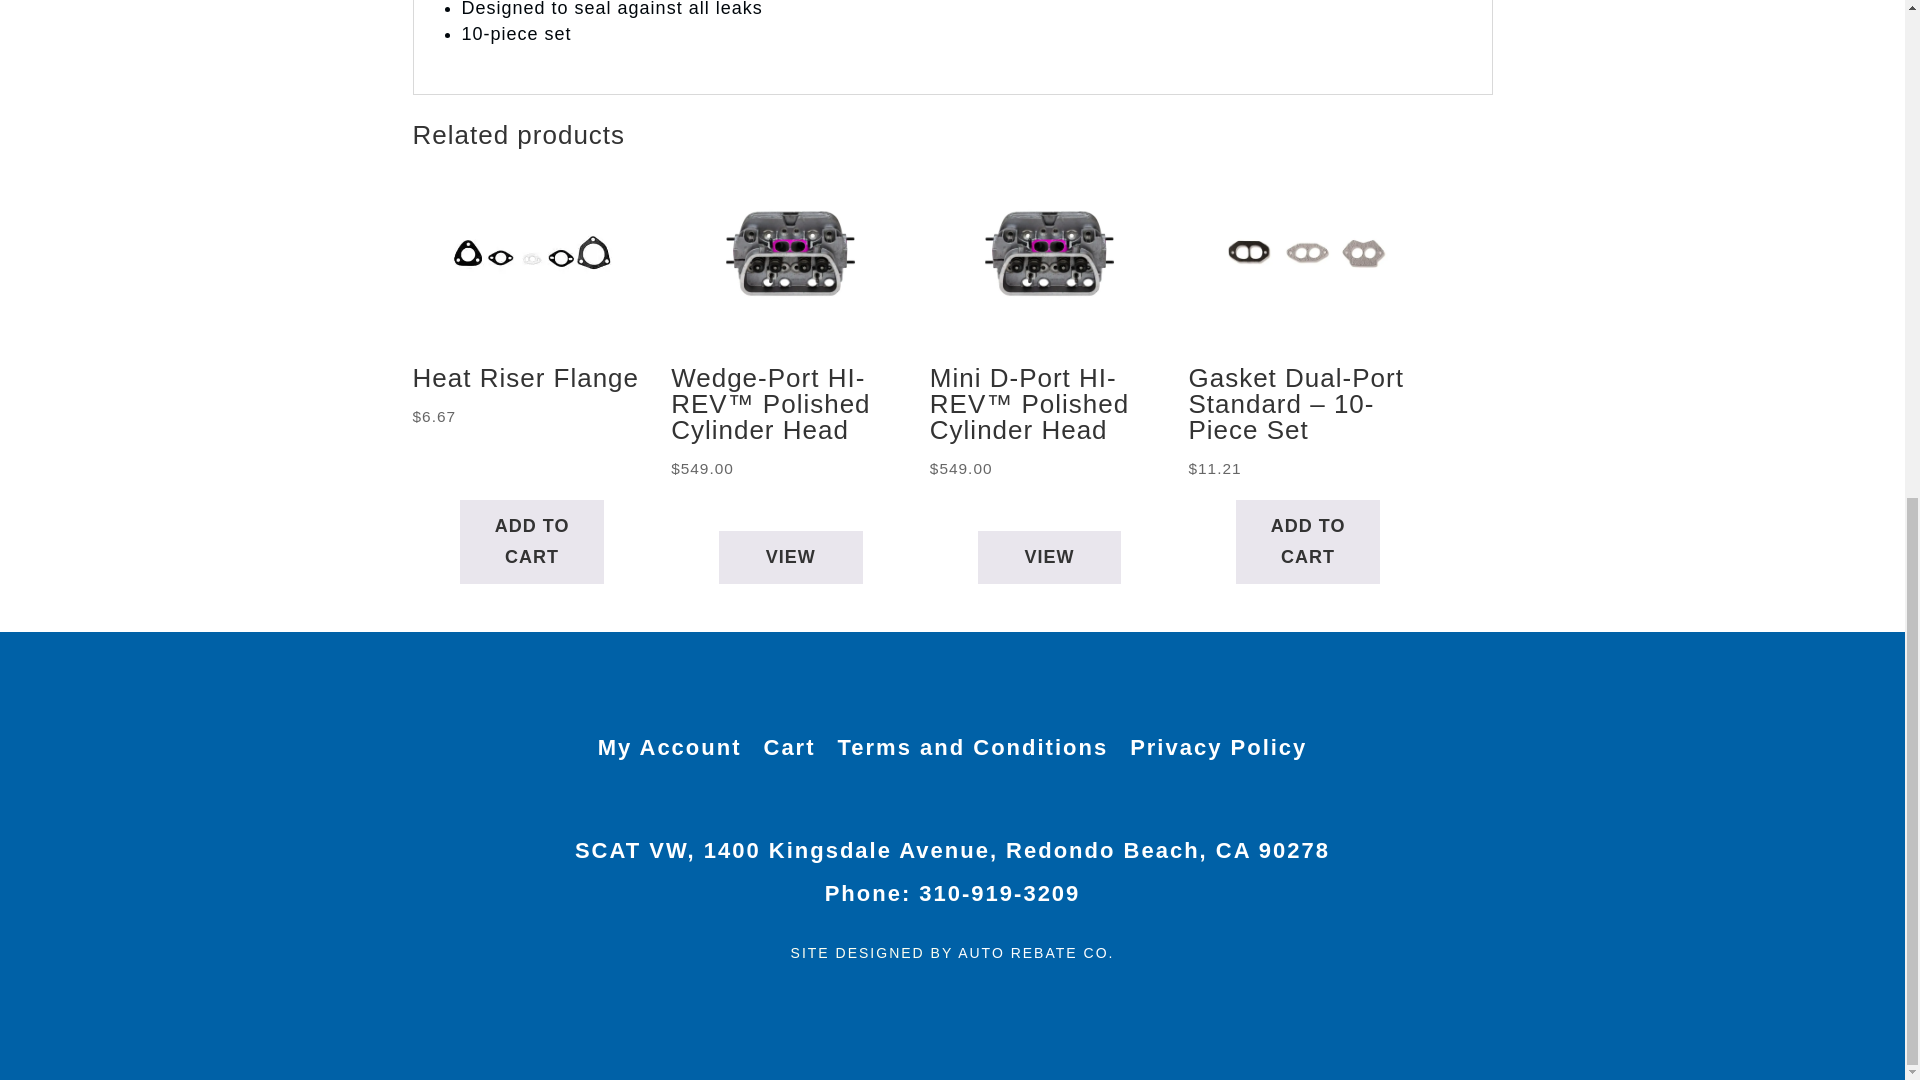 The width and height of the screenshot is (1920, 1080). Describe the element at coordinates (1049, 558) in the screenshot. I see `VIEW` at that location.